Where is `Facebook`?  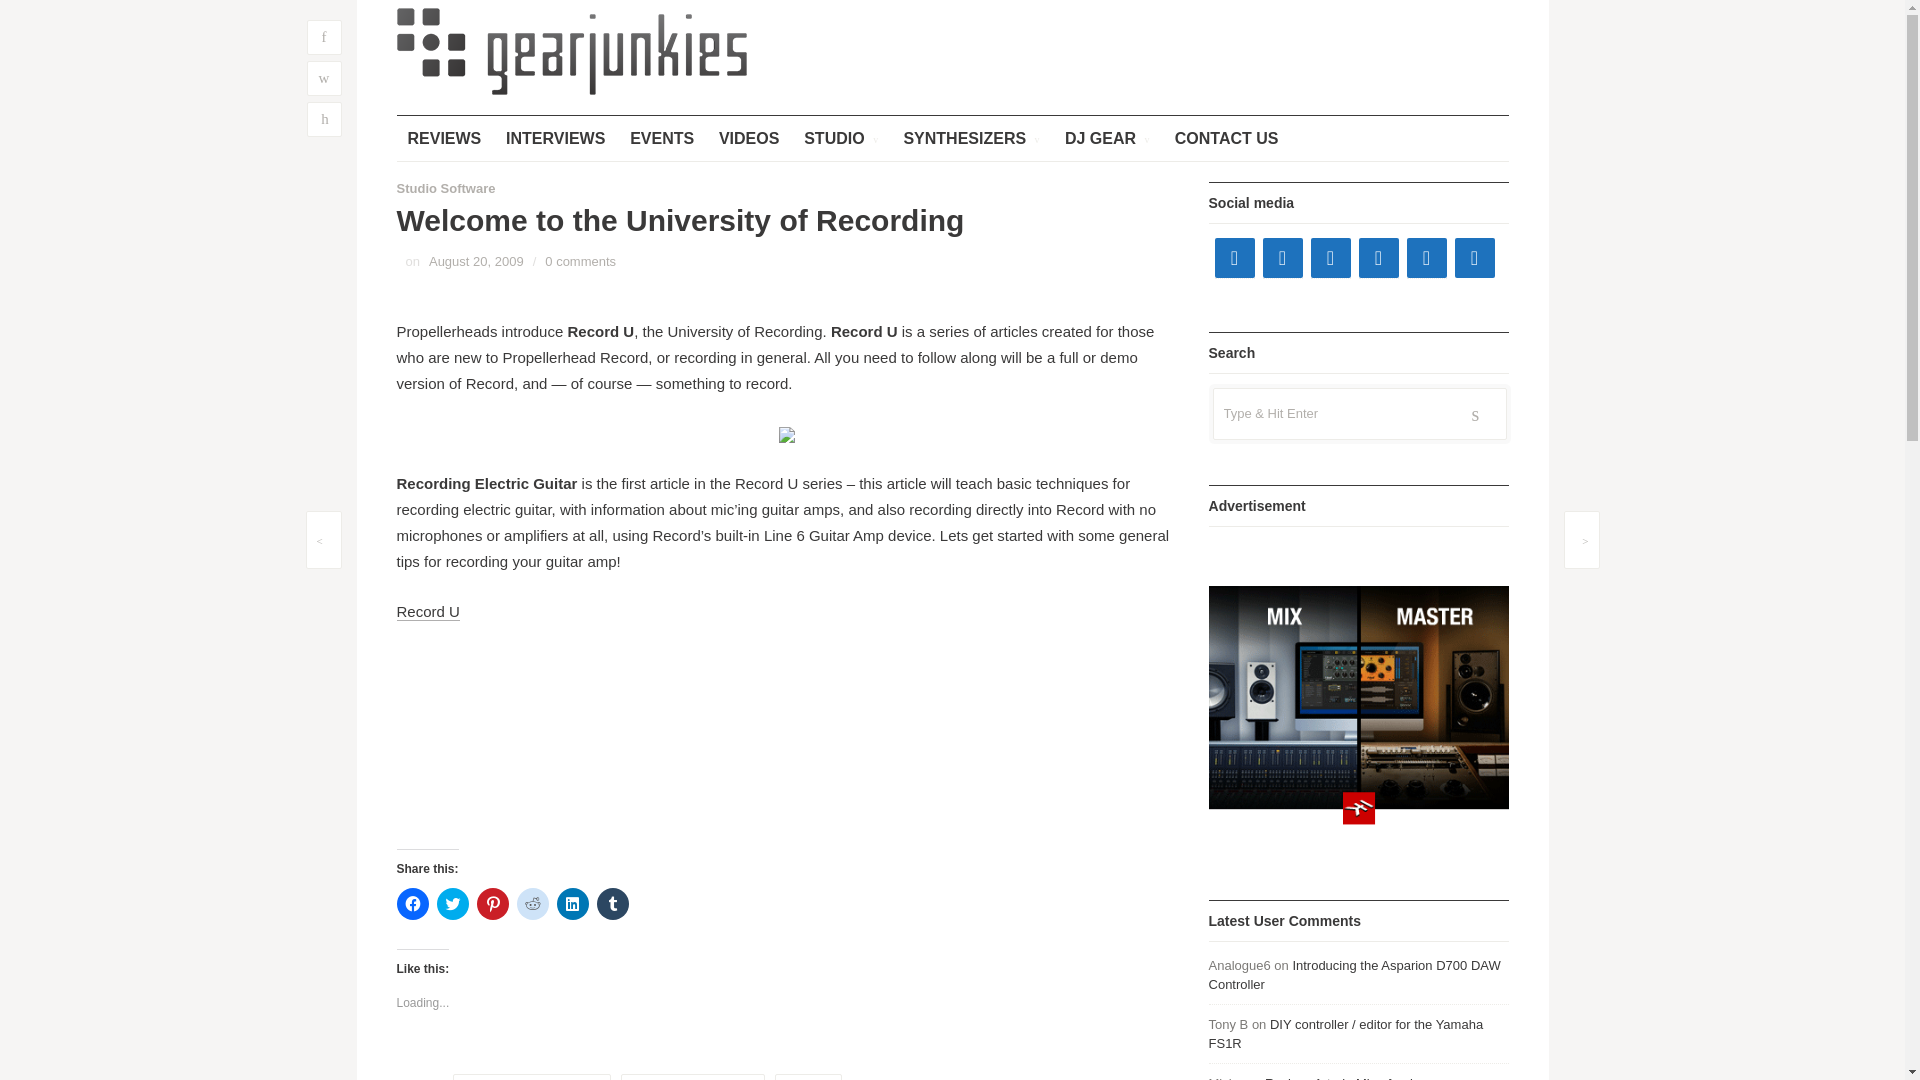
Facebook is located at coordinates (1233, 257).